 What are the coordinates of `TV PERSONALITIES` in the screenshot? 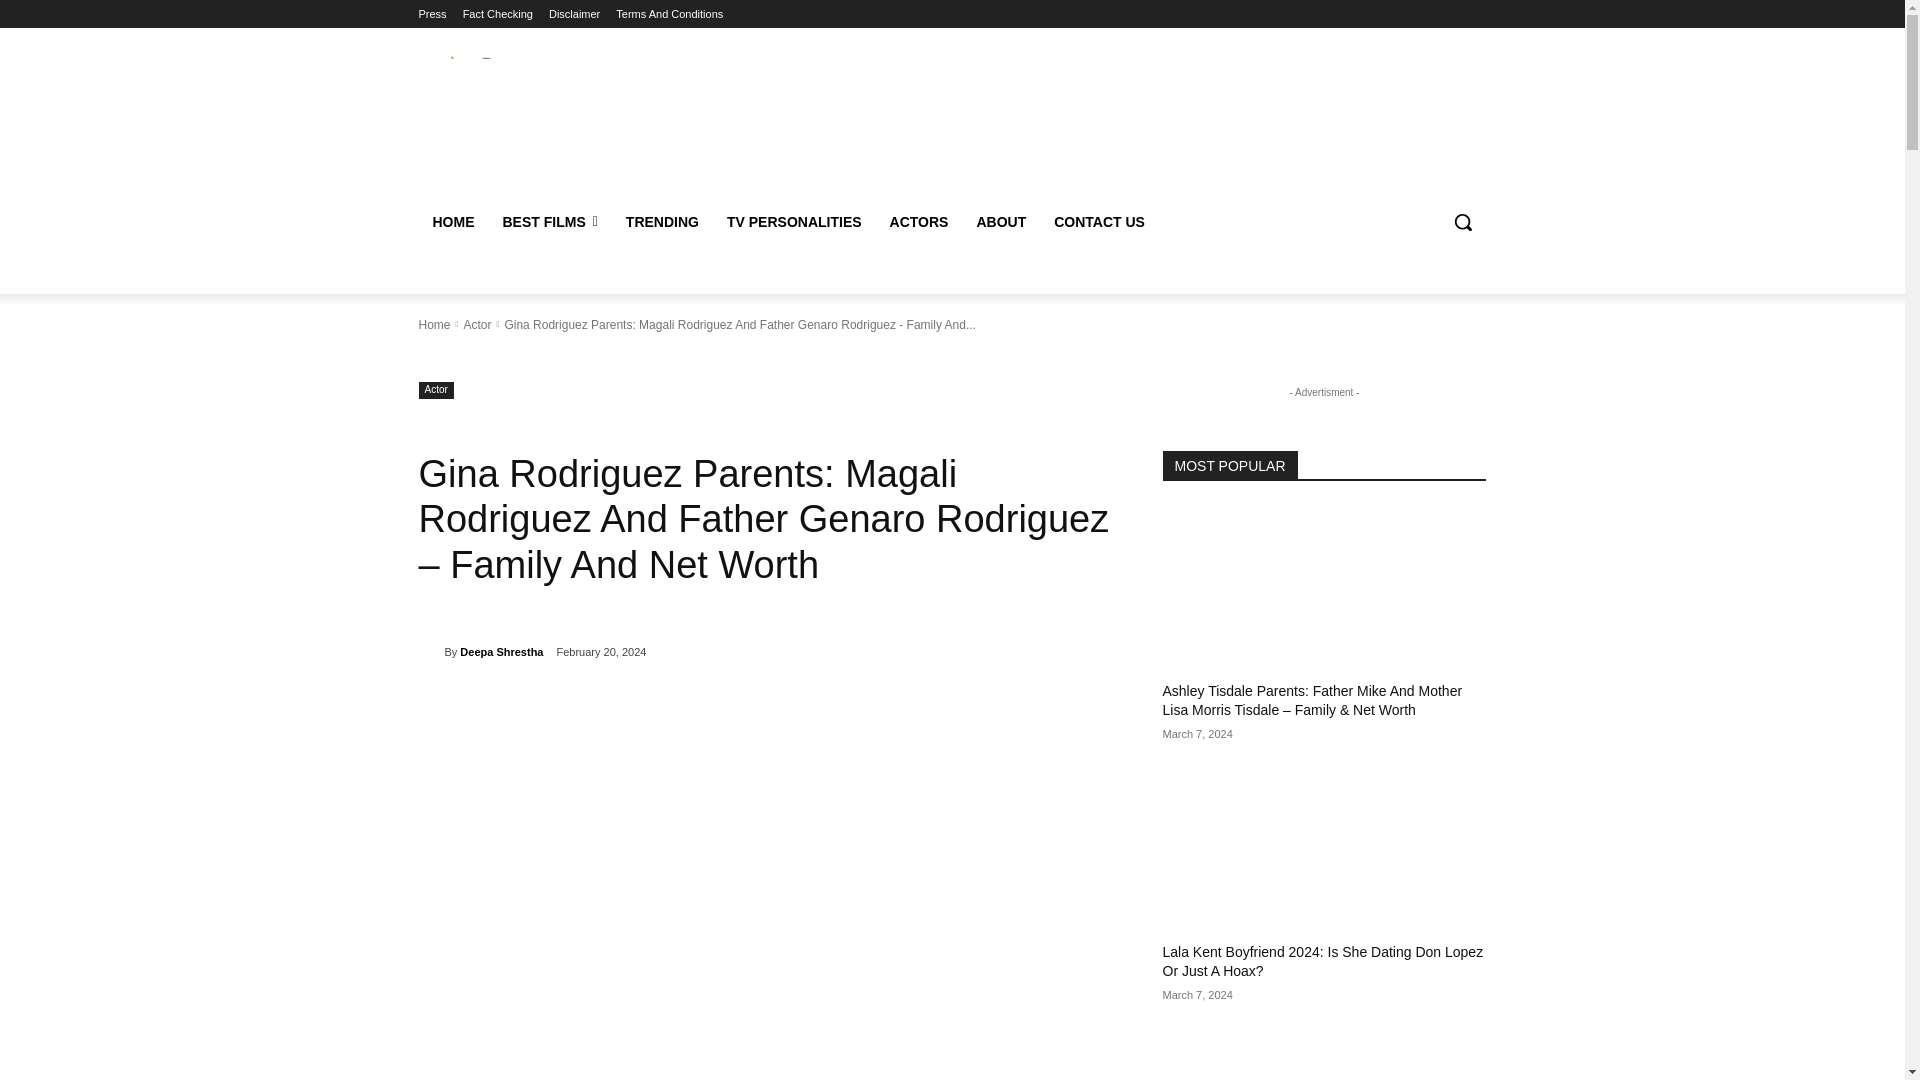 It's located at (794, 222).